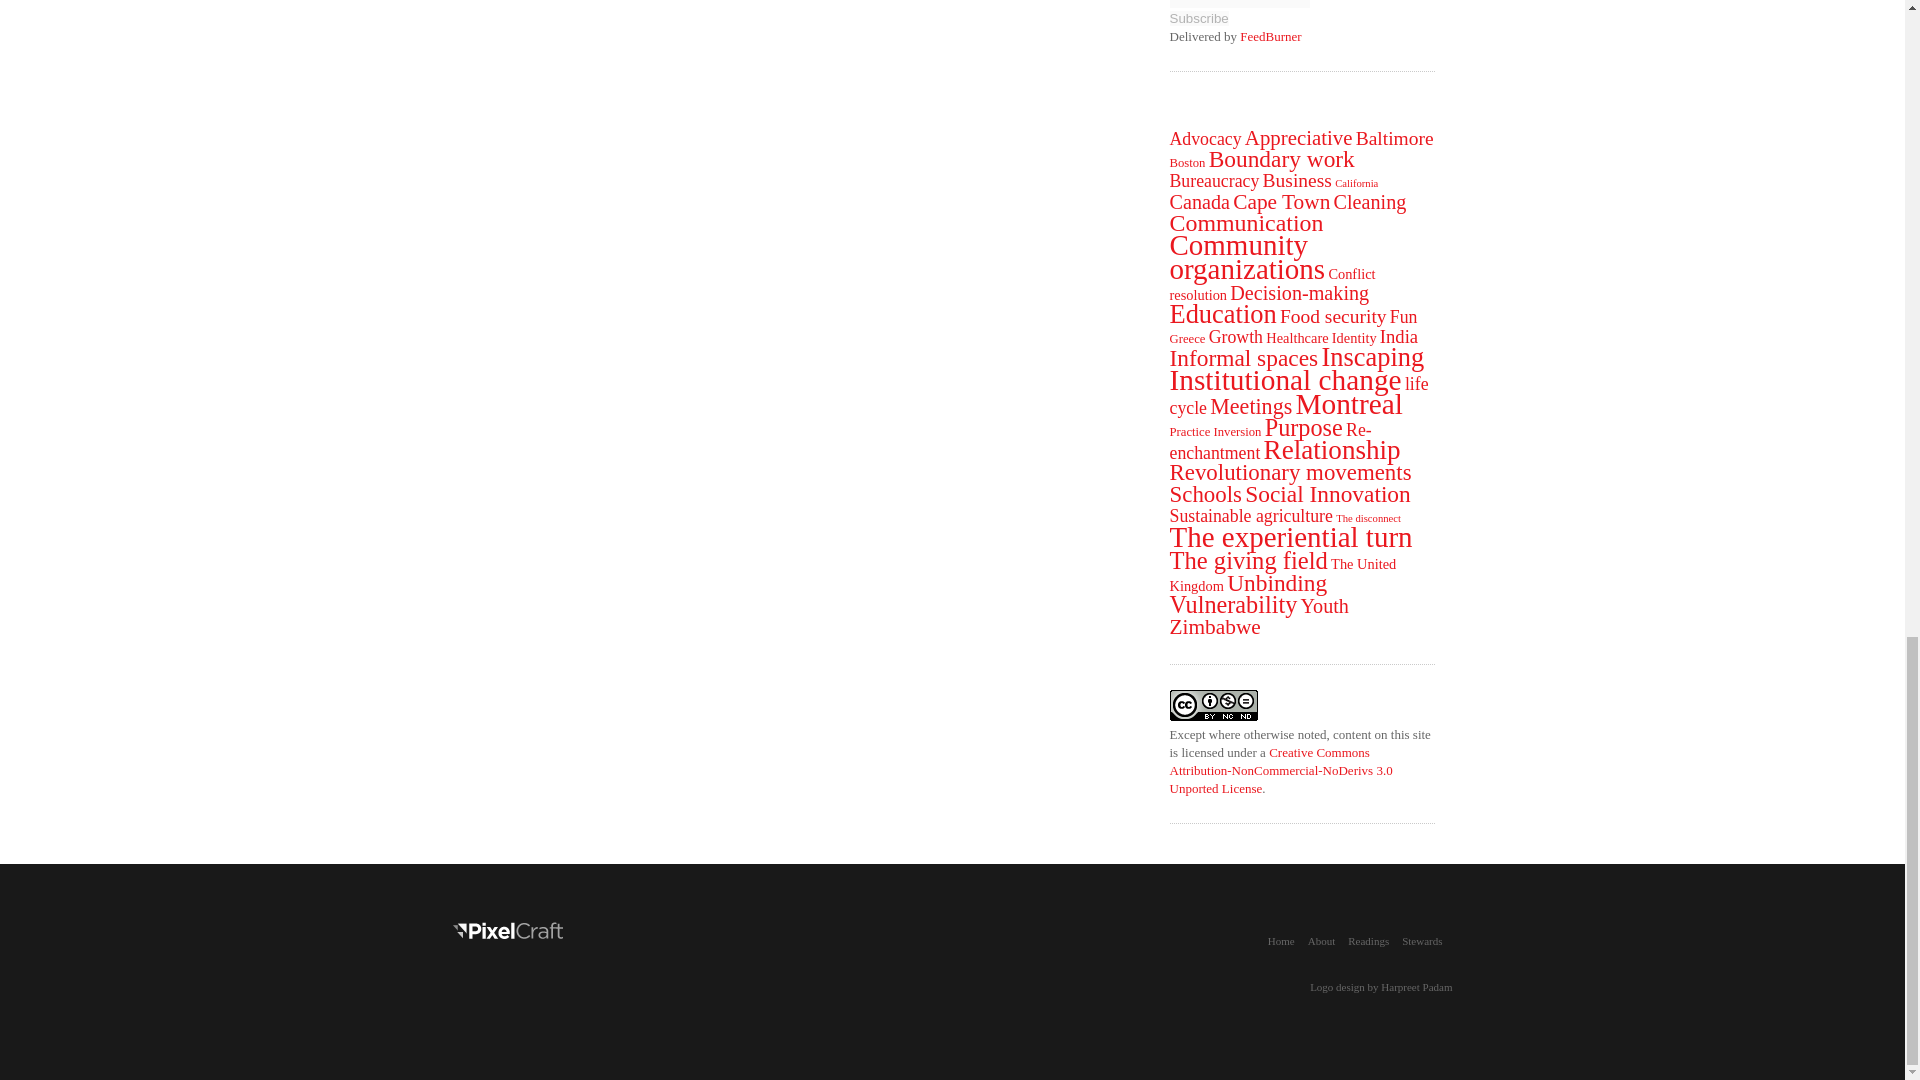  Describe the element at coordinates (1198, 18) in the screenshot. I see `Subscribe` at that location.